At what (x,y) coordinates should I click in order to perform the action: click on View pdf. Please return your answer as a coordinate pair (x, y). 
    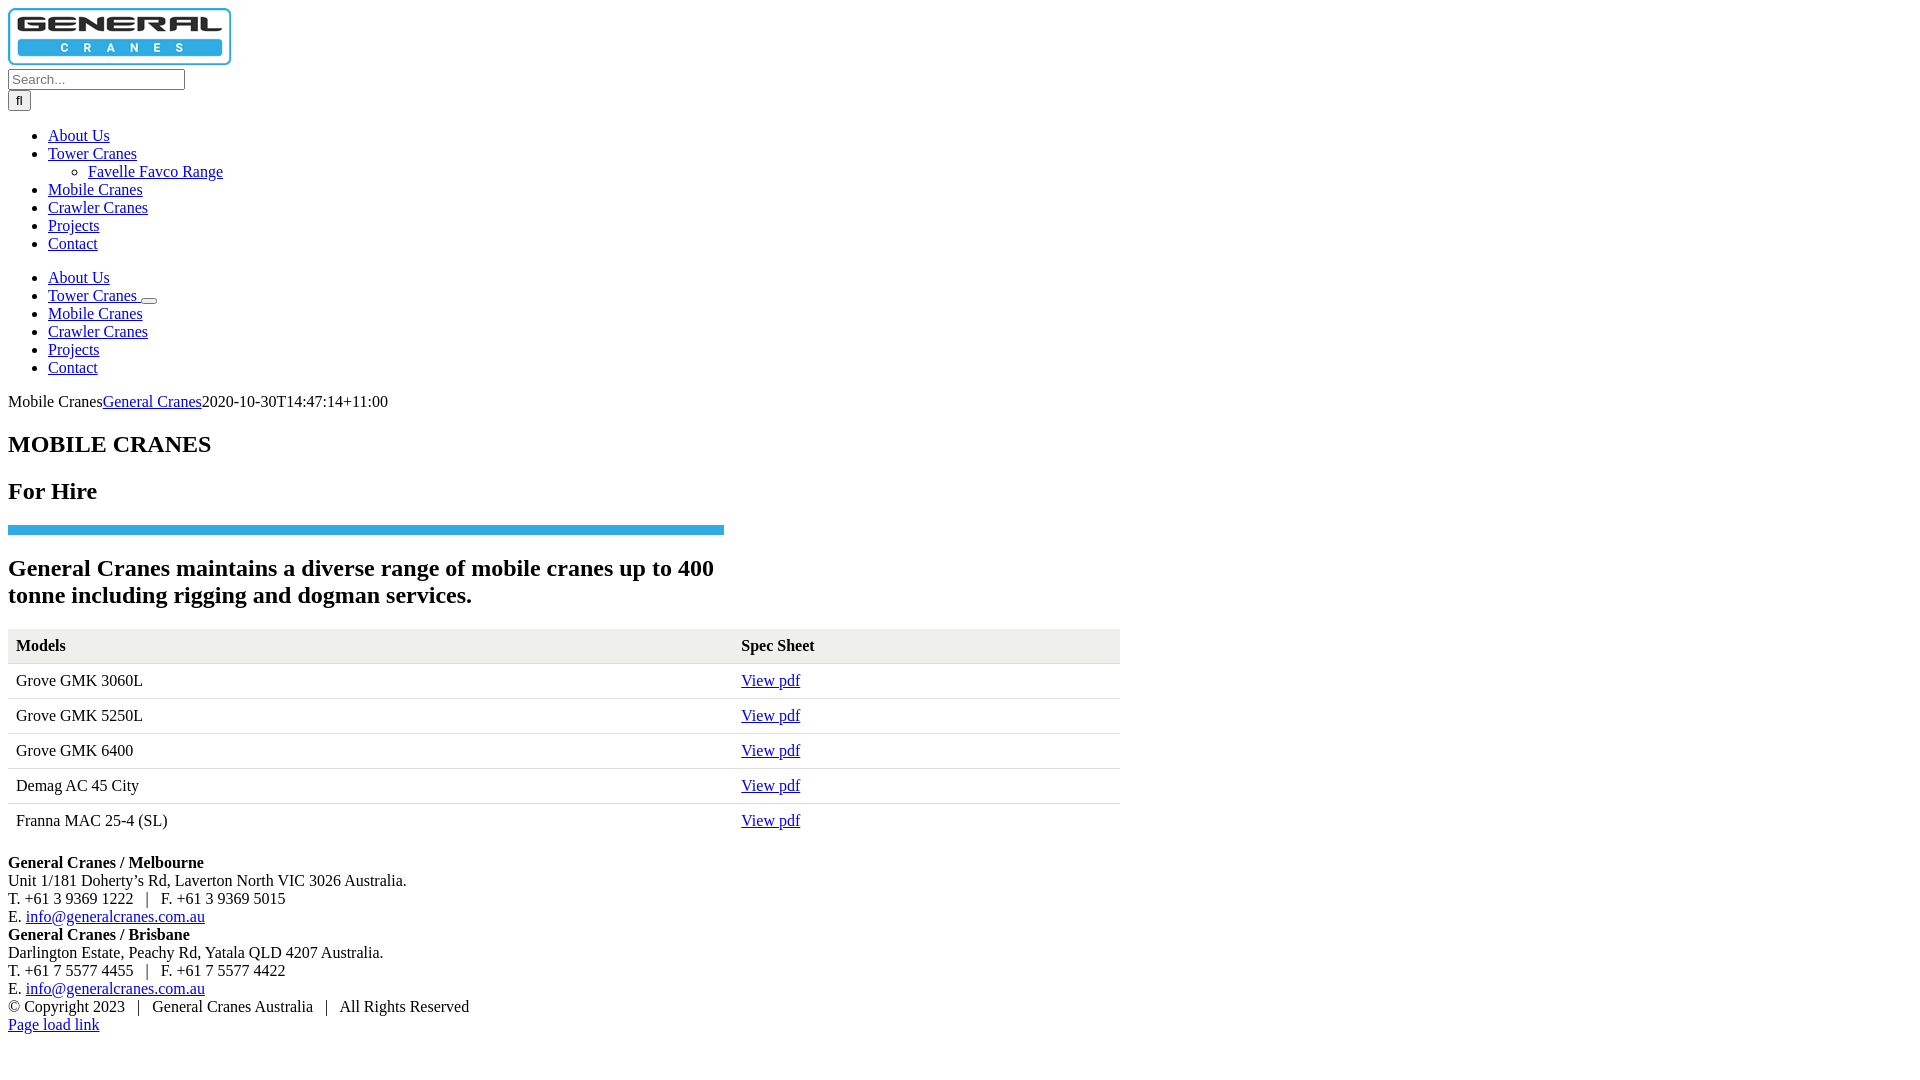
    Looking at the image, I should click on (770, 716).